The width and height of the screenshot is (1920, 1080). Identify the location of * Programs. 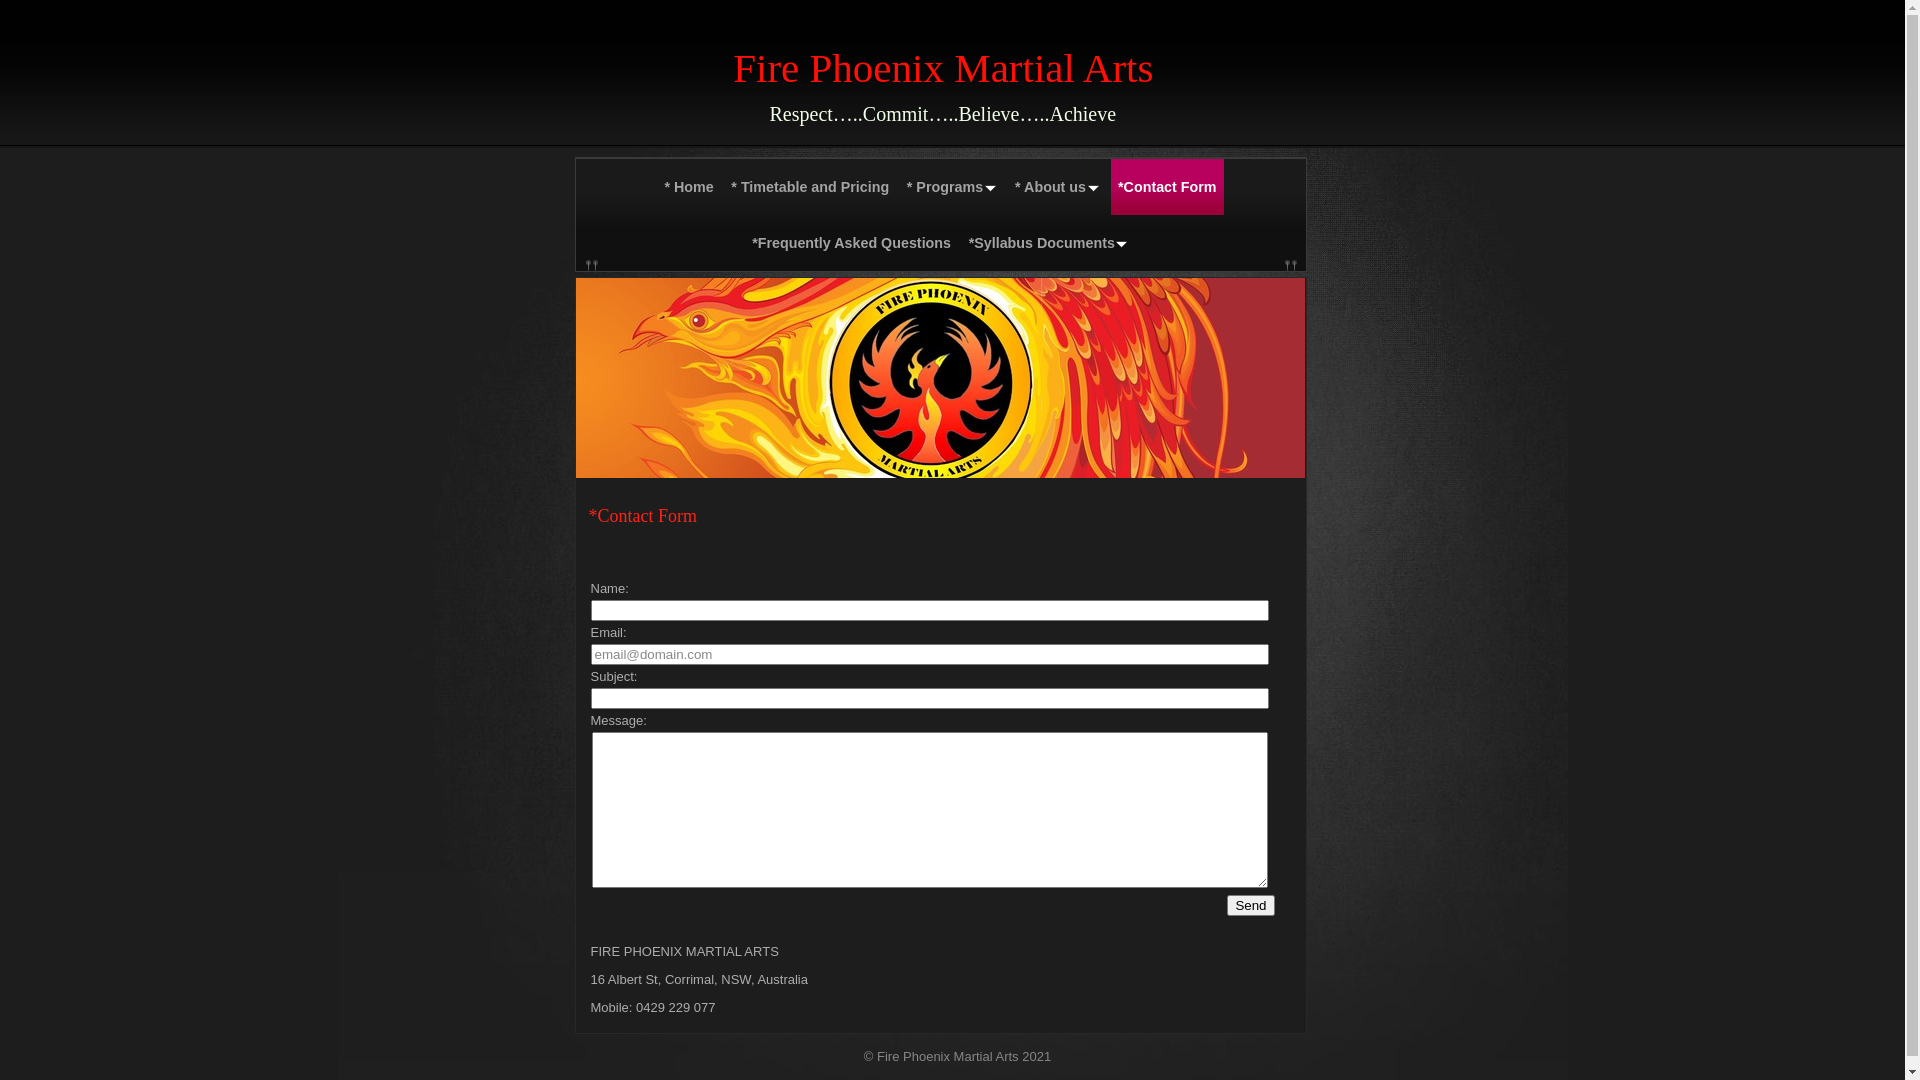
(952, 187).